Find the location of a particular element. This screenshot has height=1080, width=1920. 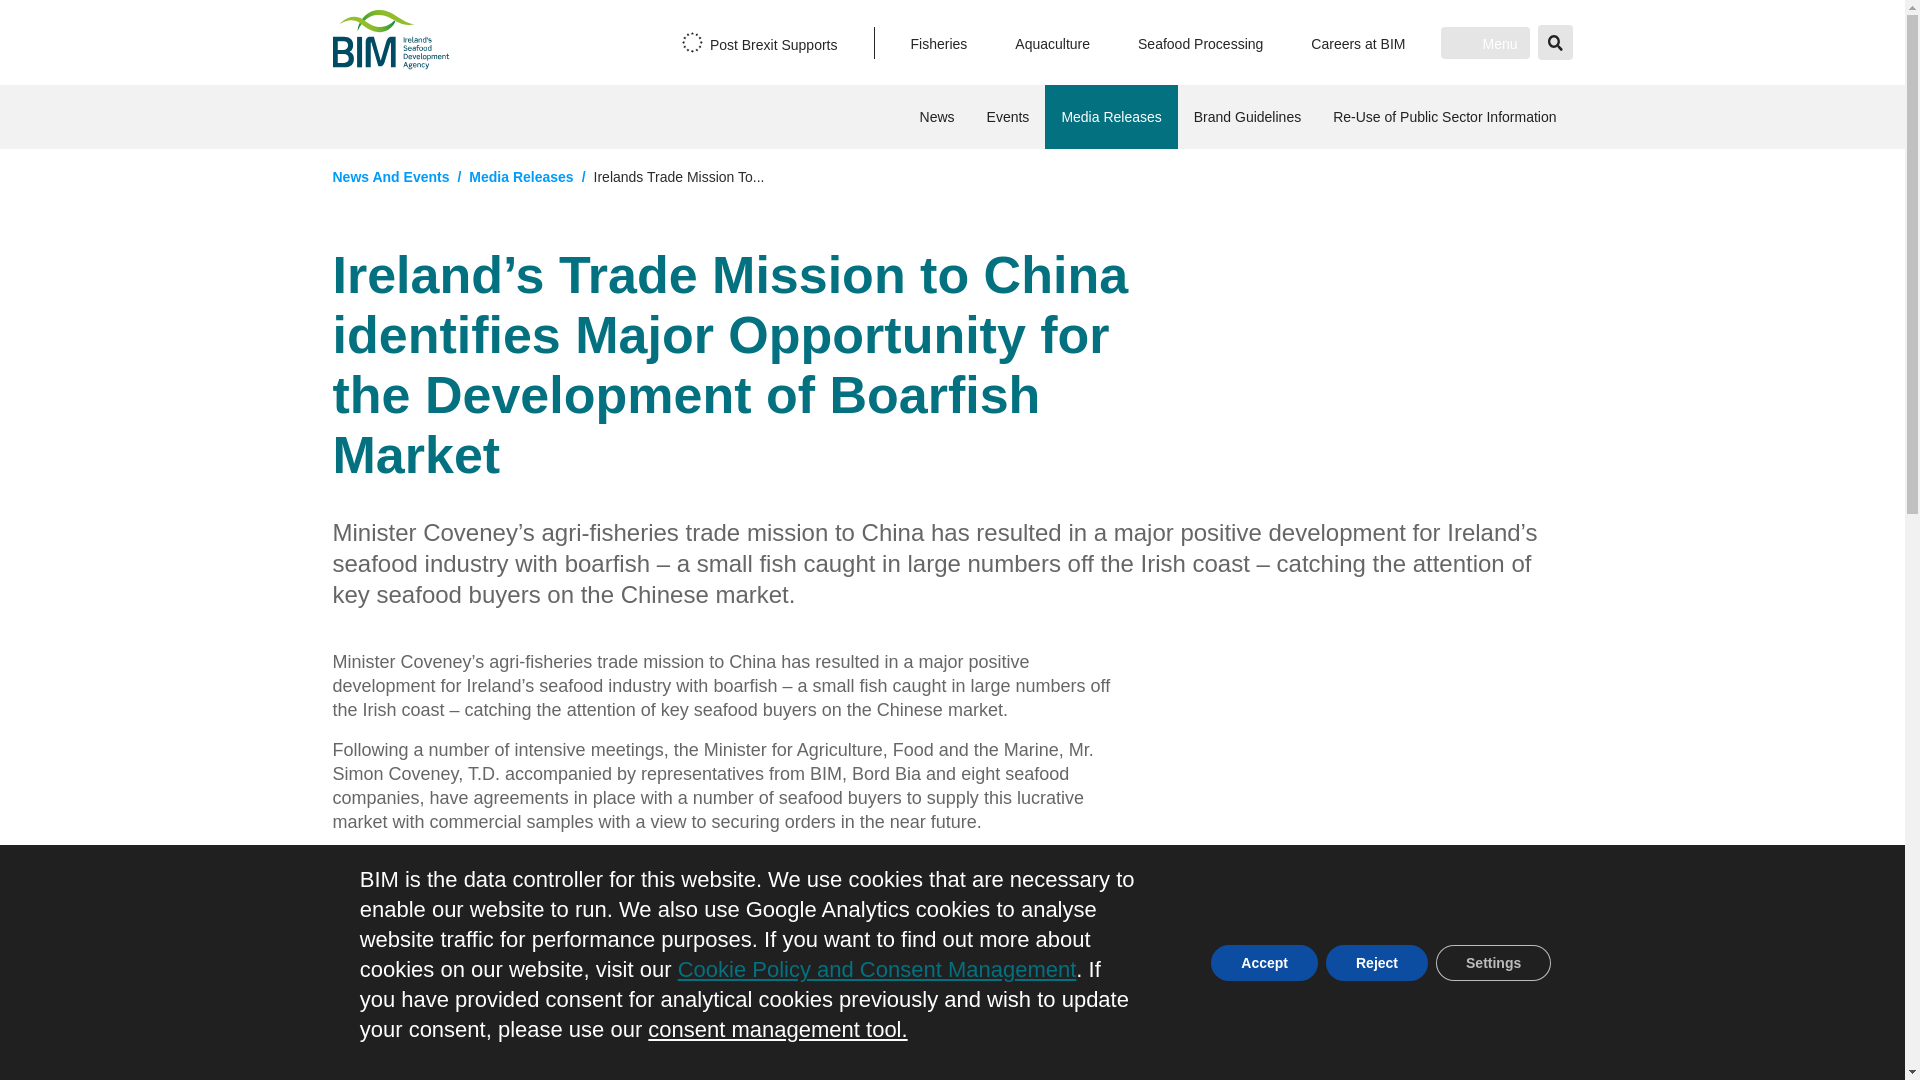

Re-Use of Public Sector Information is located at coordinates (1444, 117).